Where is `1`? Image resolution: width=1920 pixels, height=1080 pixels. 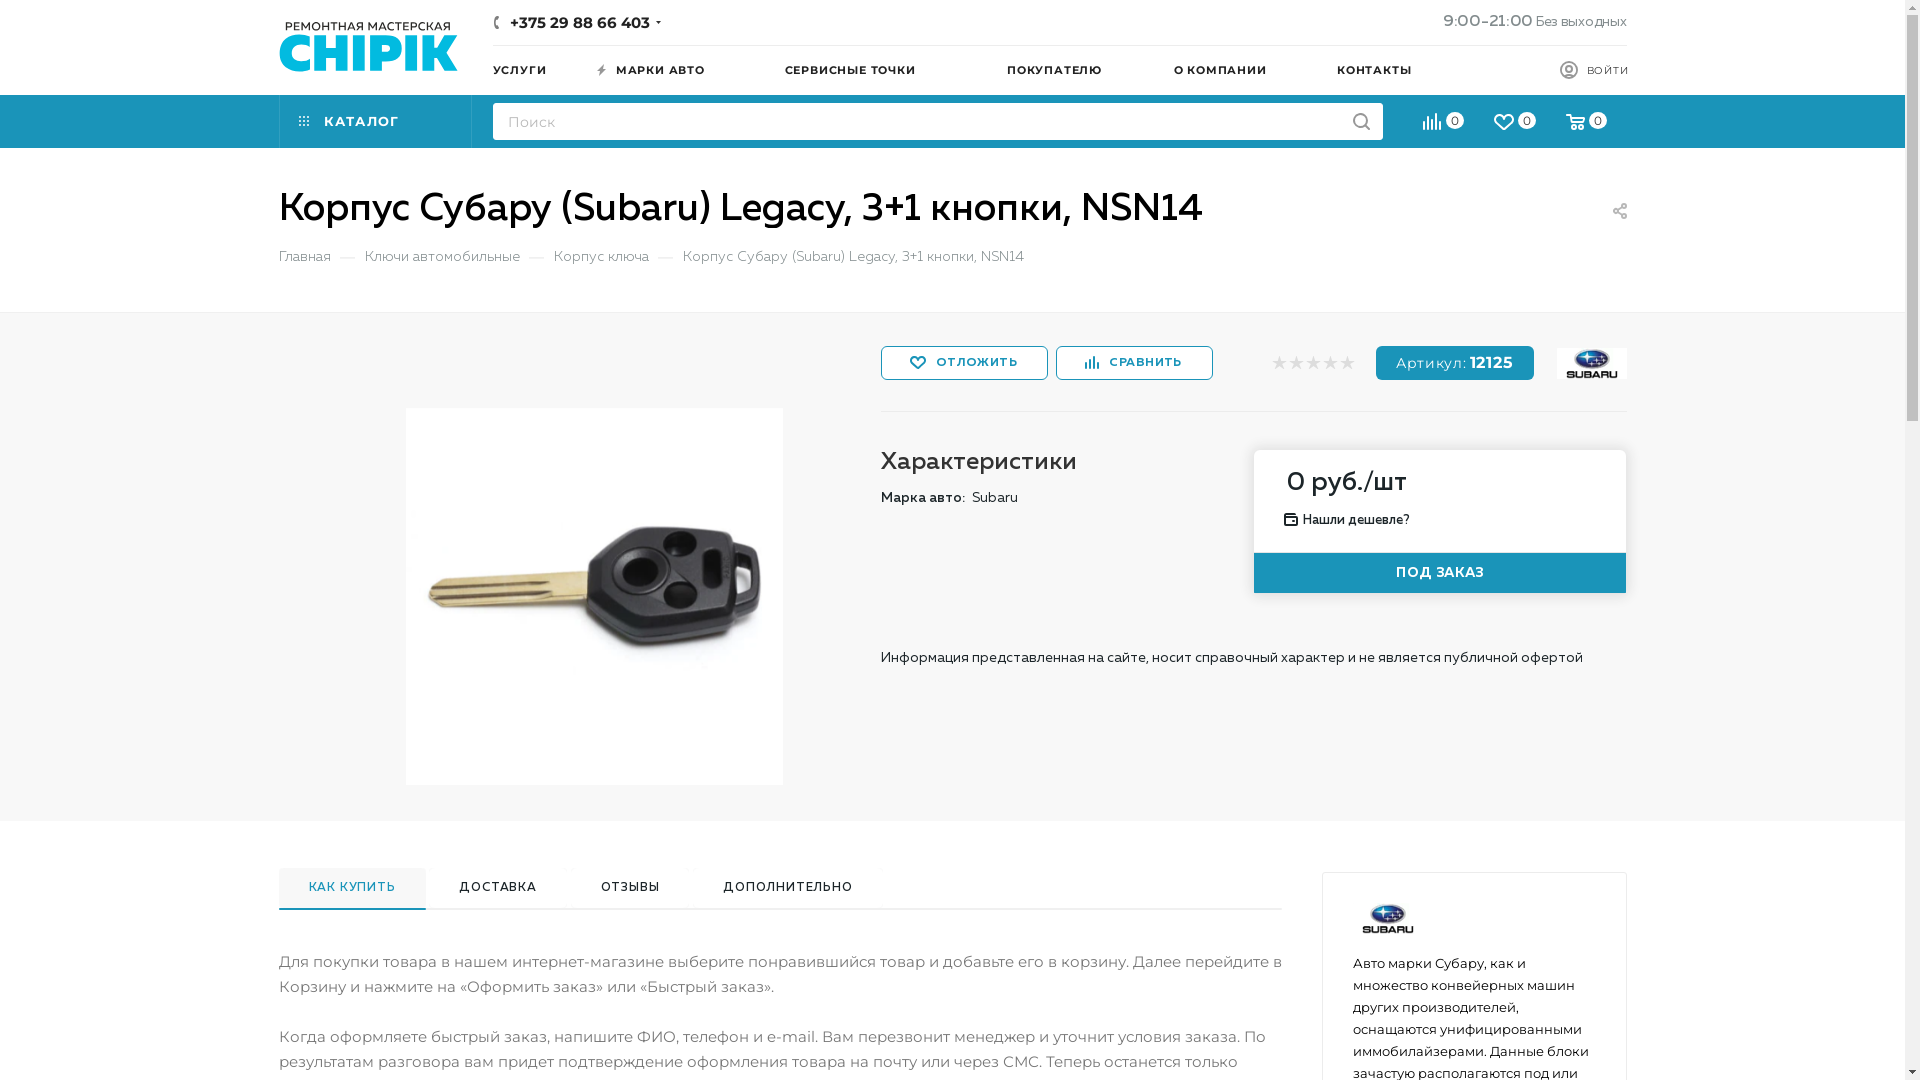
1 is located at coordinates (1278, 364).